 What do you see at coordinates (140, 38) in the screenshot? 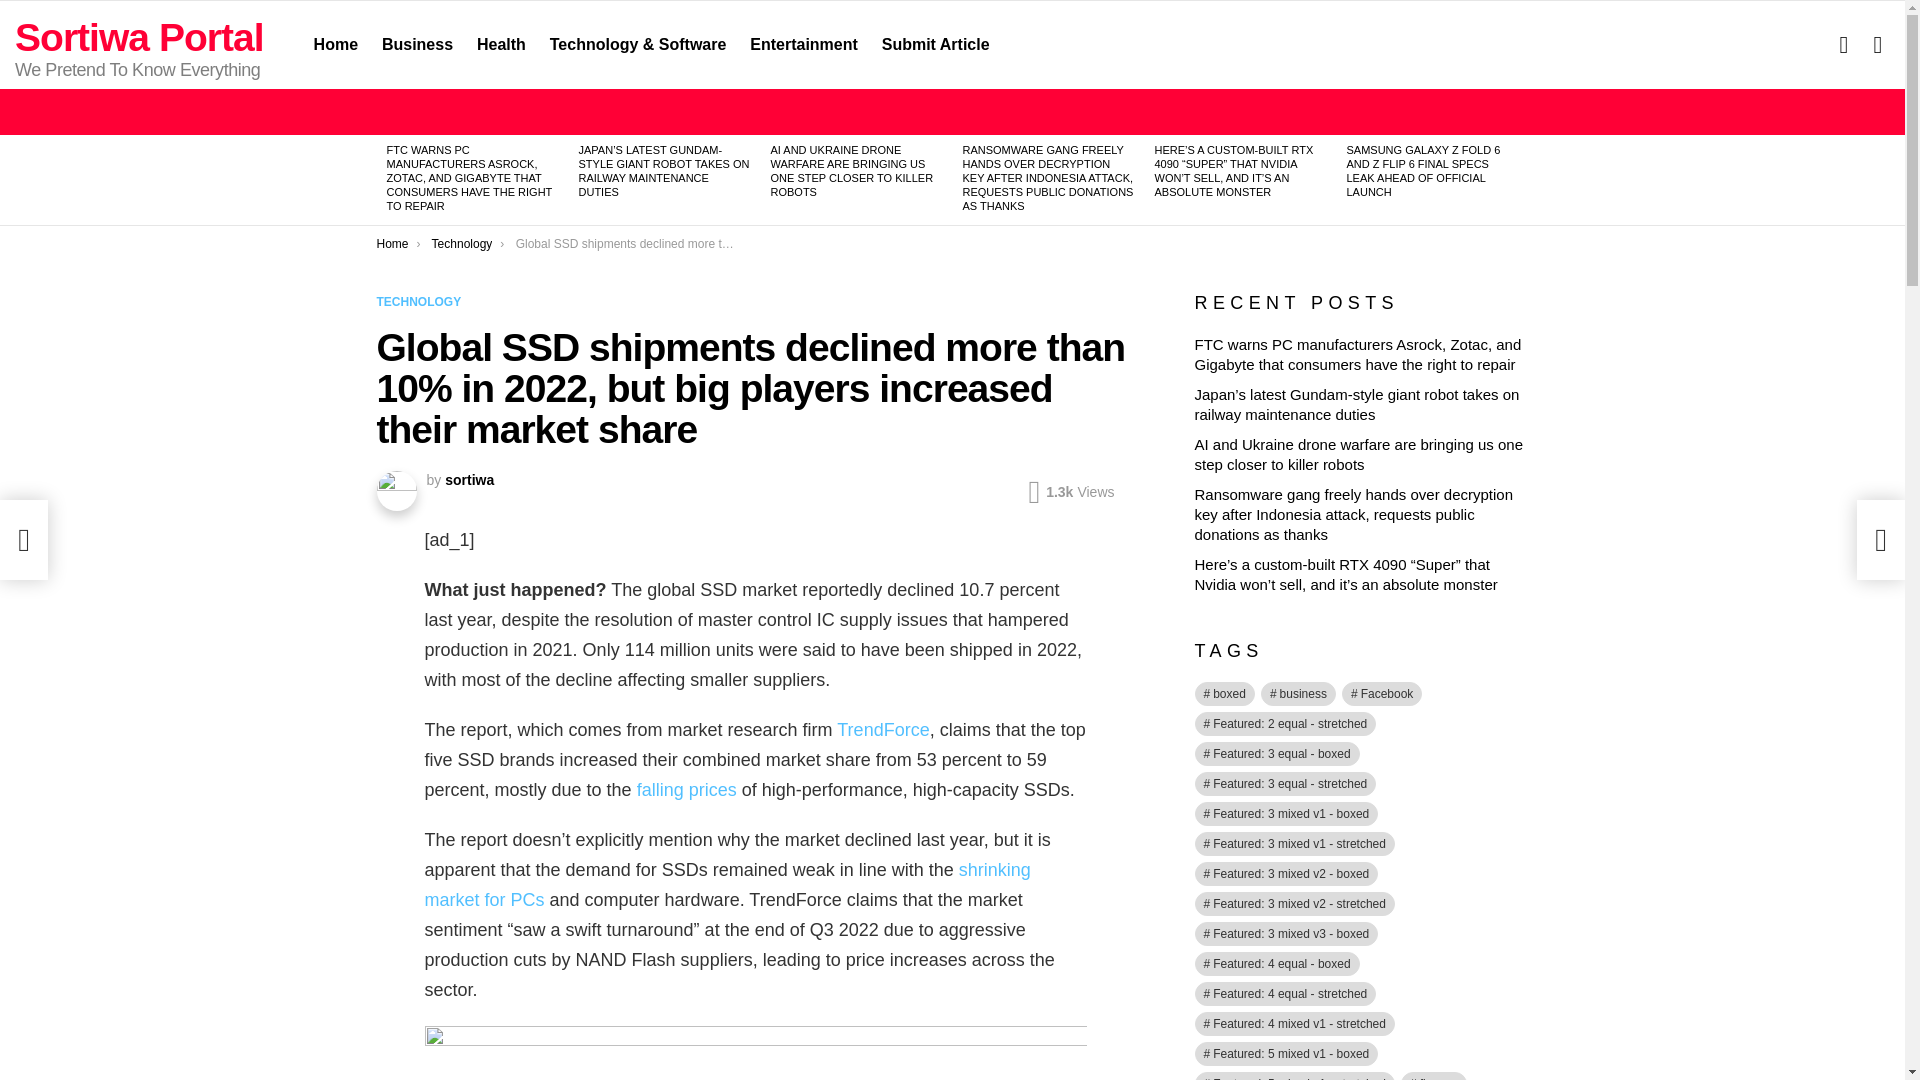
I see `Sortiwa Portal` at bounding box center [140, 38].